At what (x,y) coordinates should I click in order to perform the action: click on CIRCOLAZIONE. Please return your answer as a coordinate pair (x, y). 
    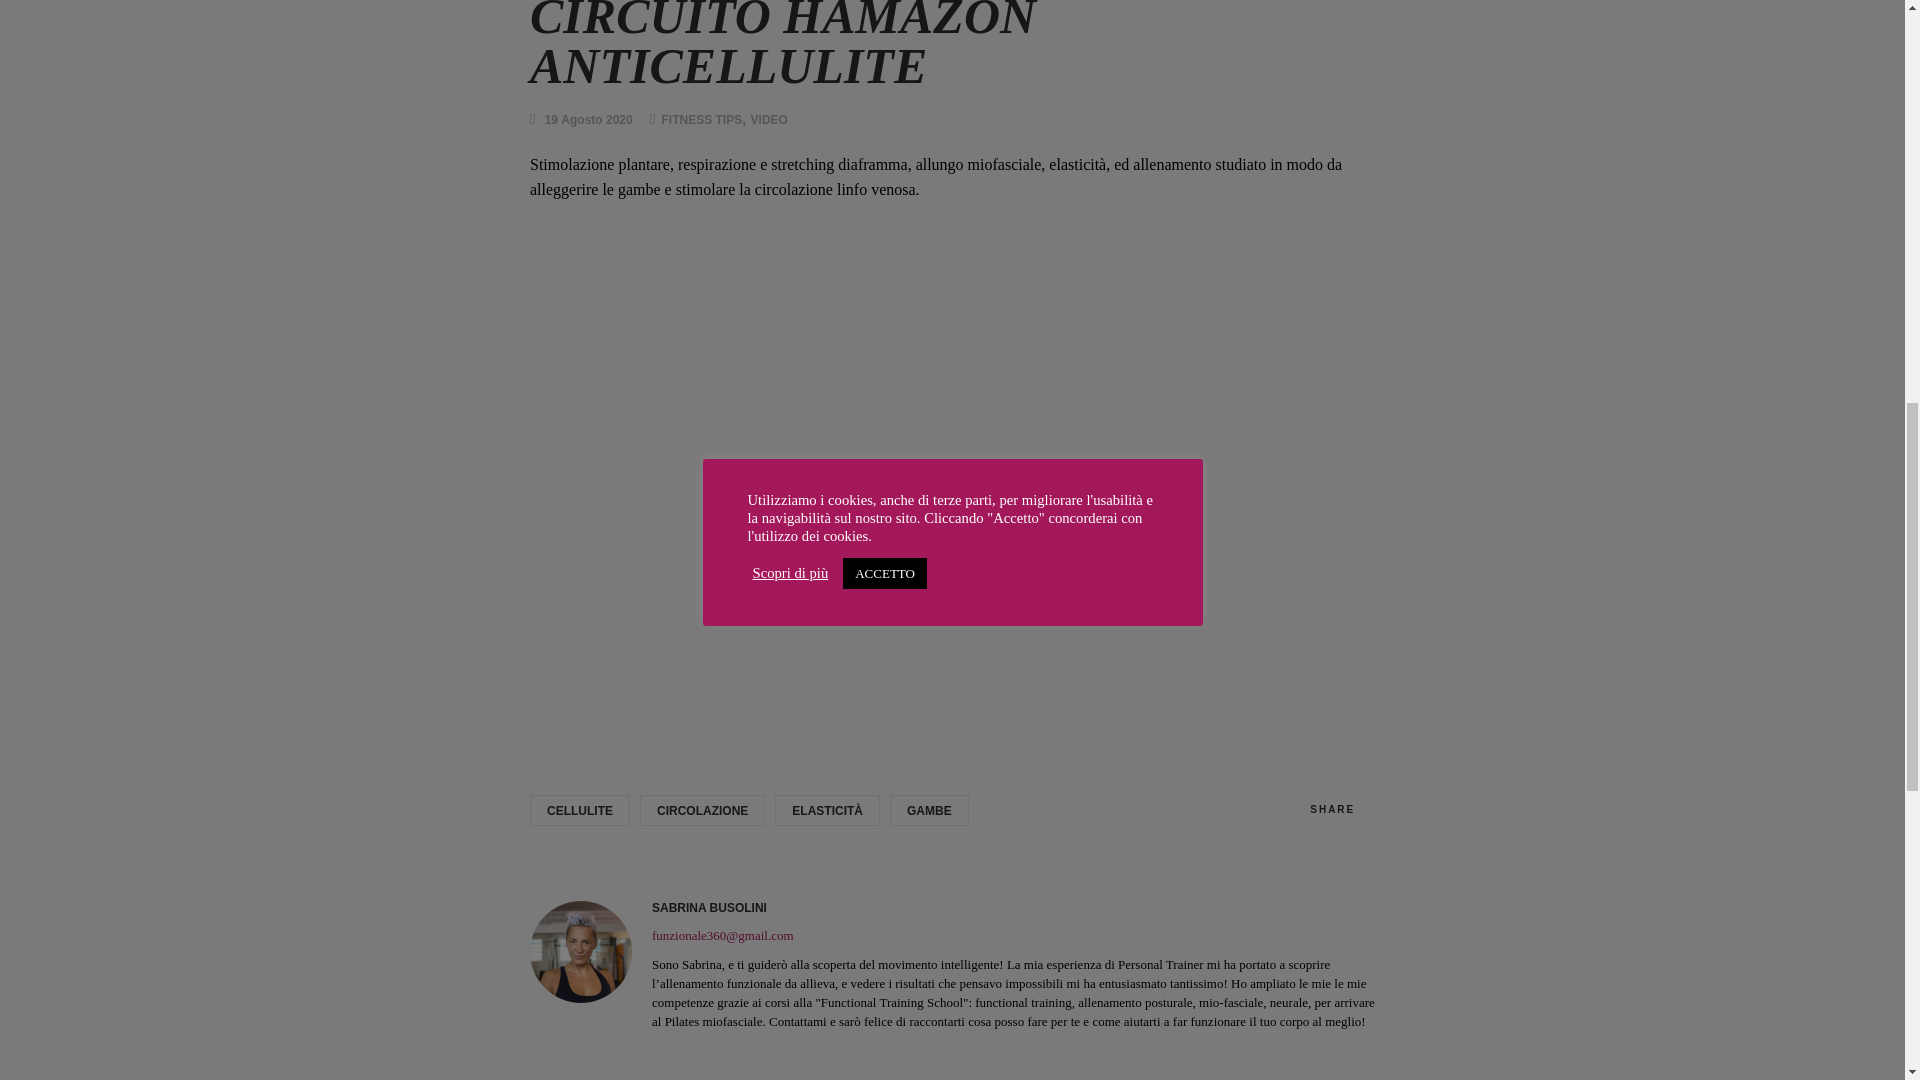
    Looking at the image, I should click on (702, 810).